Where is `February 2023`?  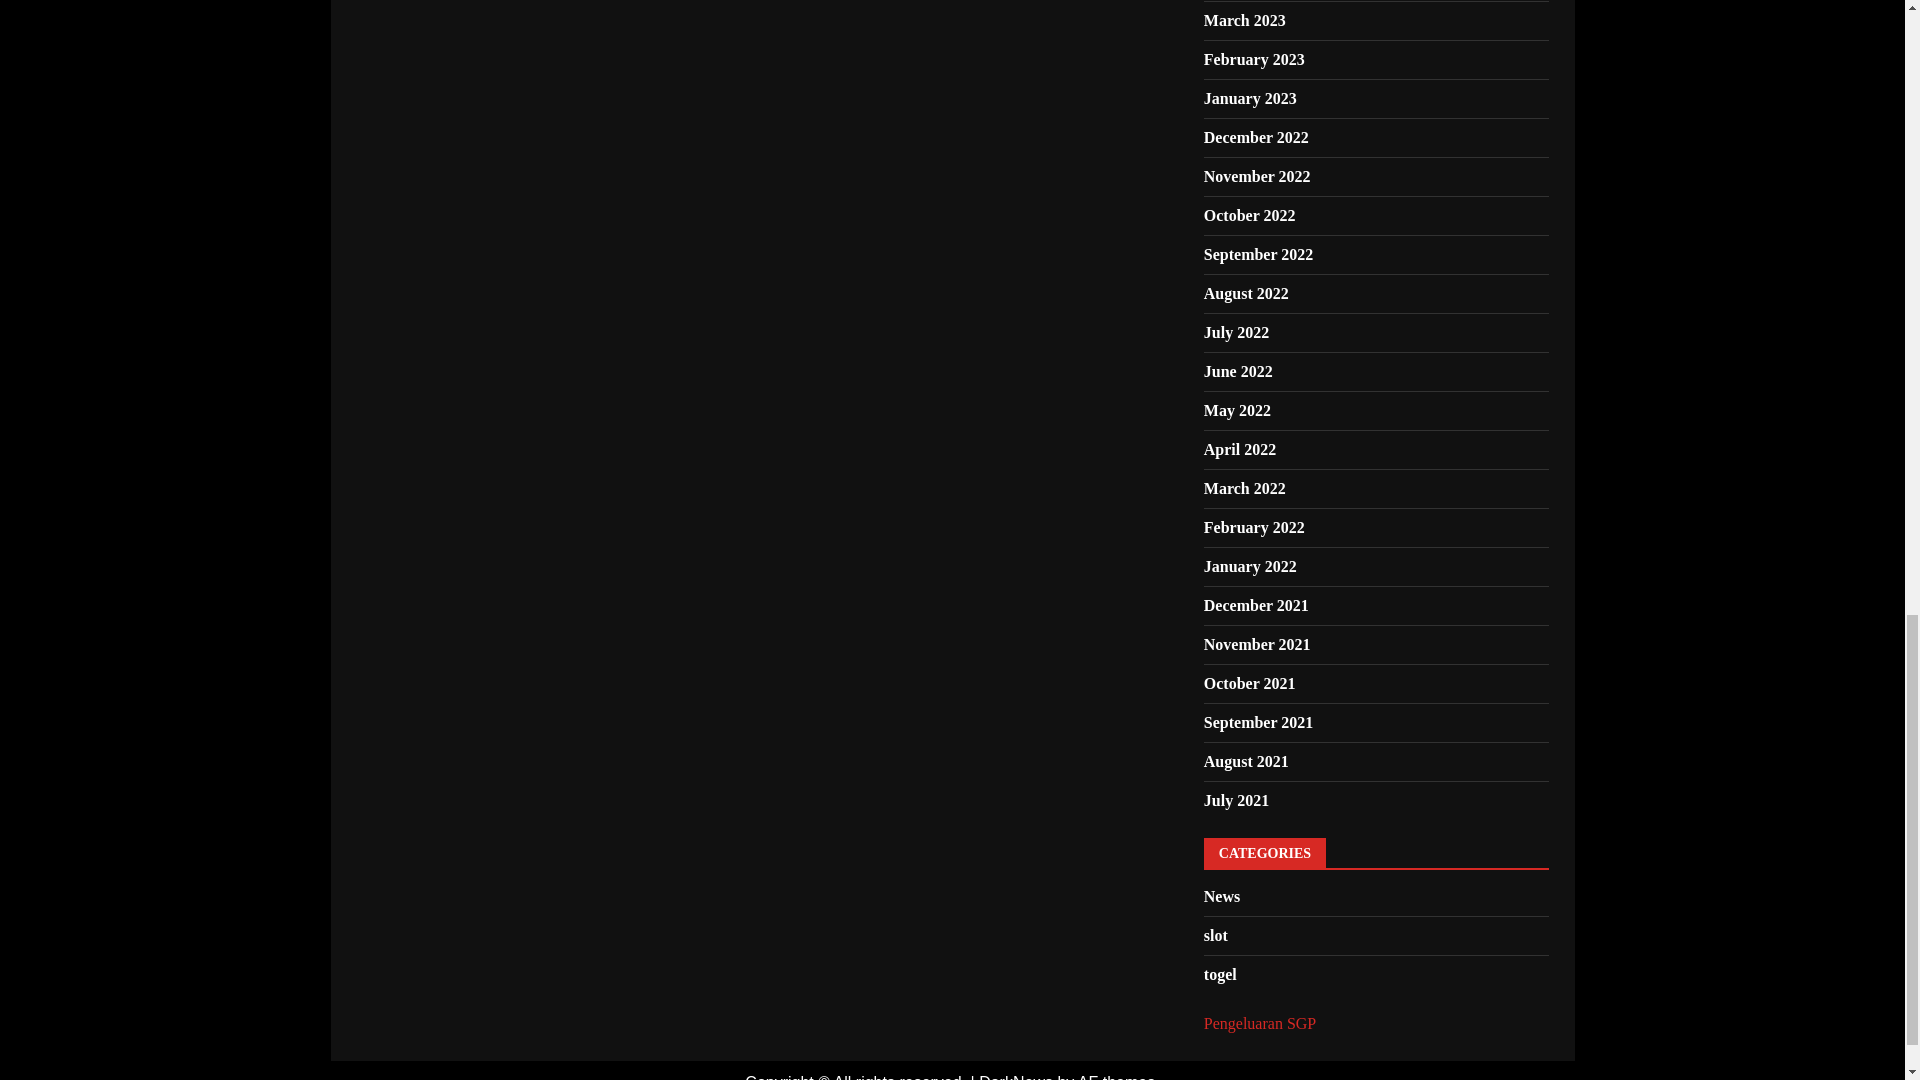
February 2023 is located at coordinates (1254, 59).